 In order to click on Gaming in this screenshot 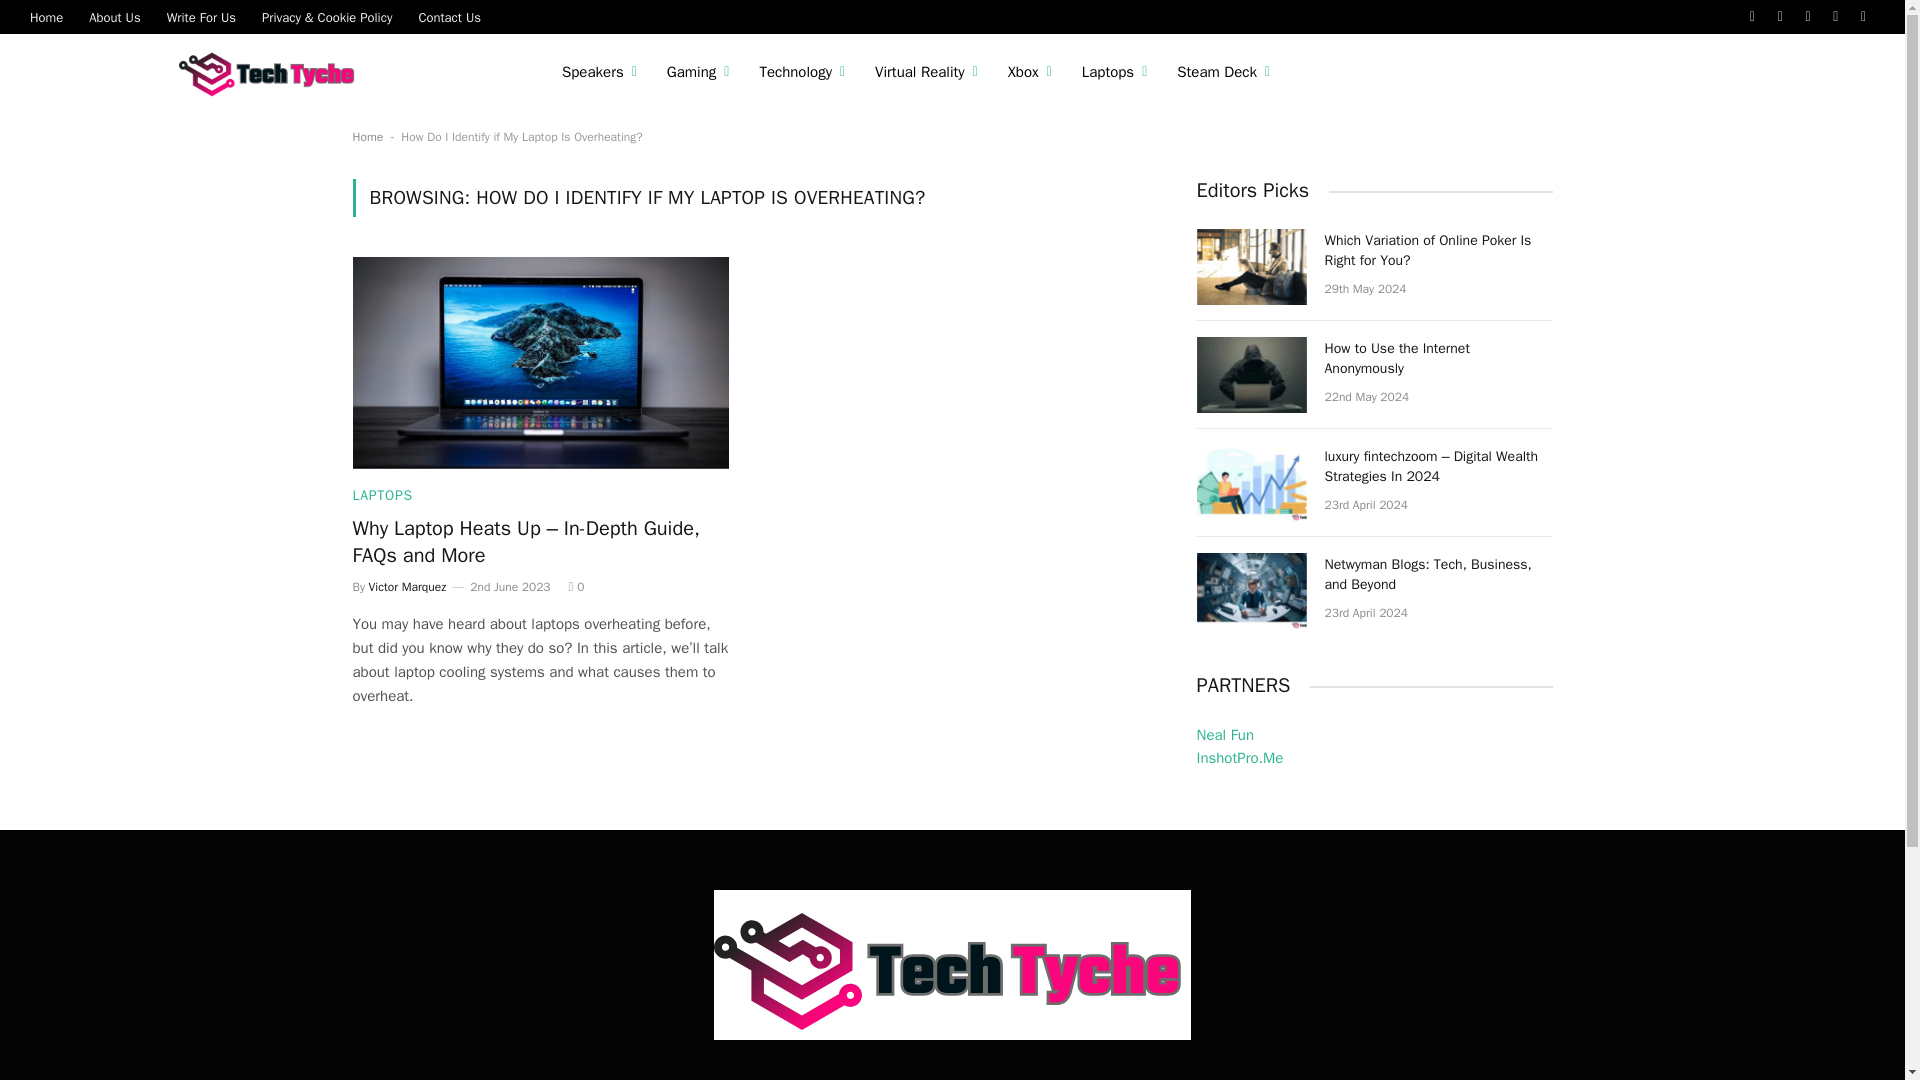, I will do `click(698, 72)`.